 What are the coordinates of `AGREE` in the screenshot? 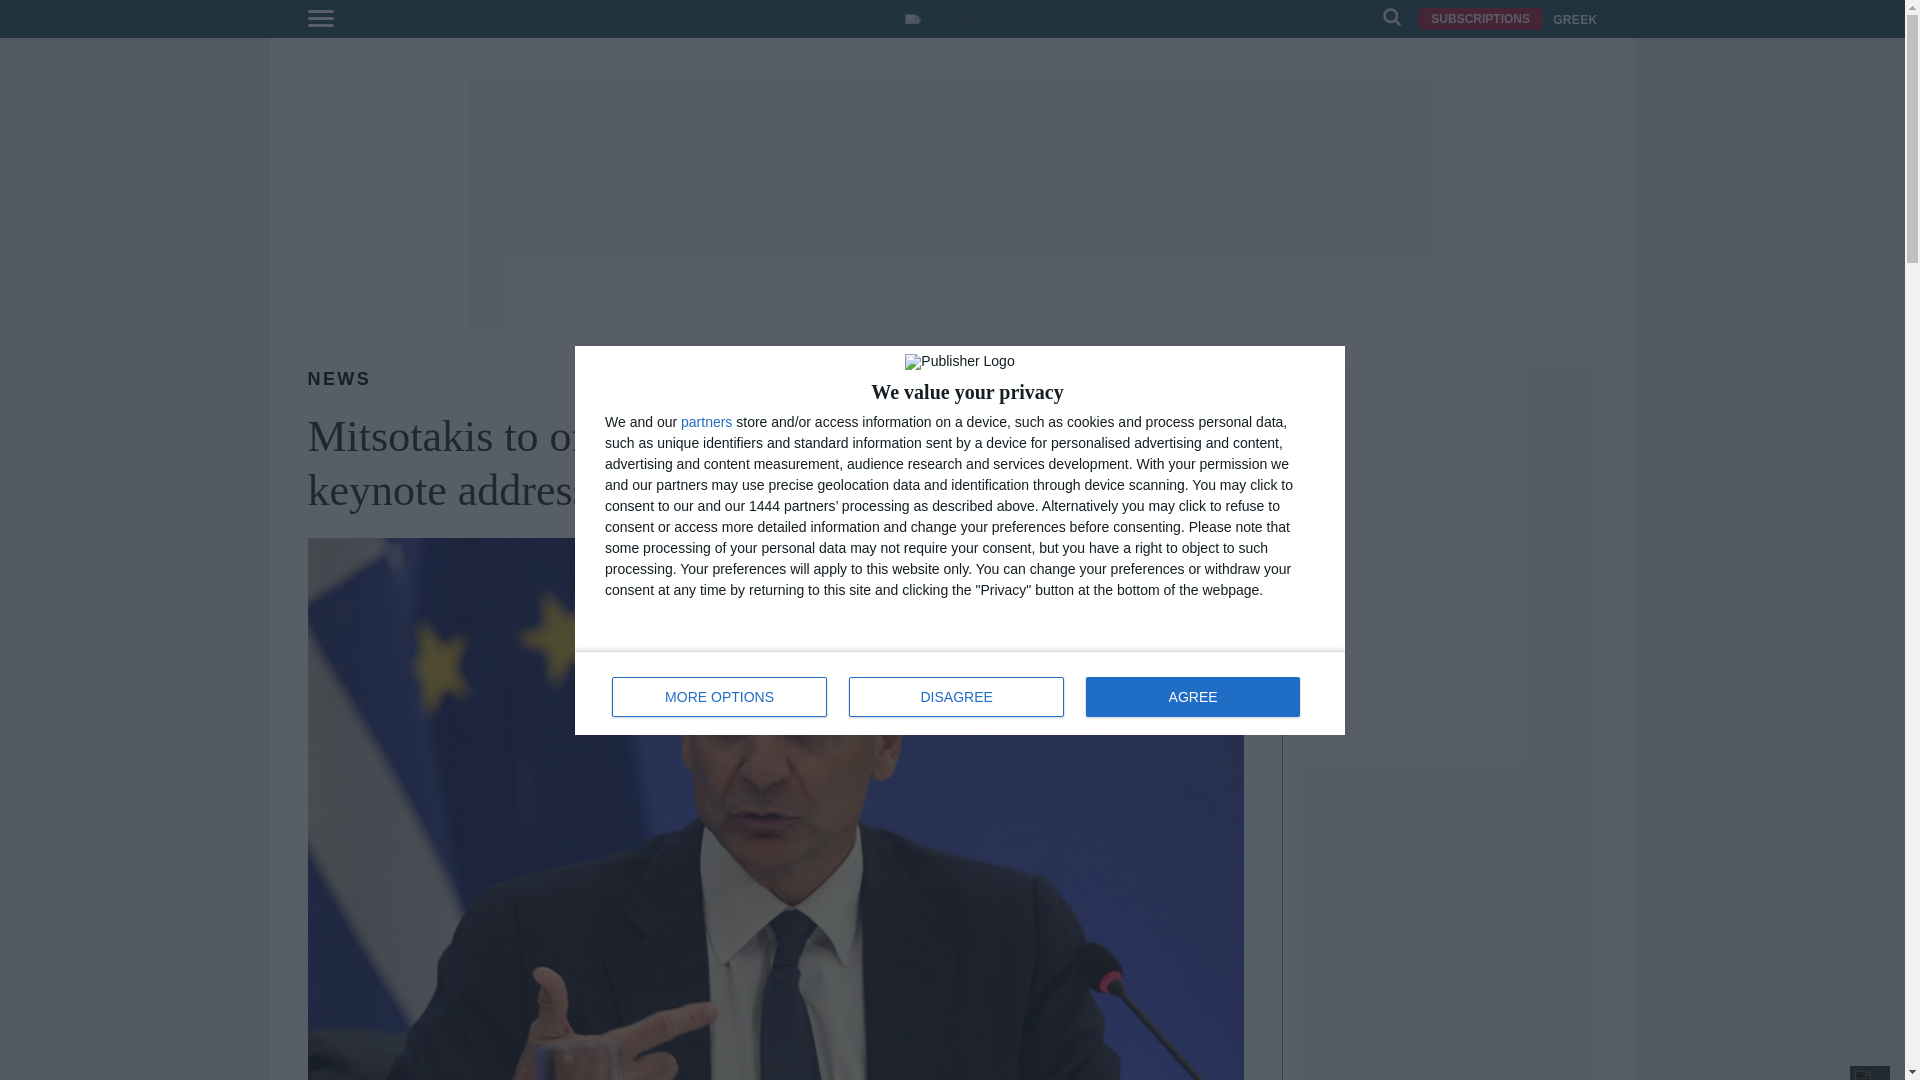 It's located at (1192, 696).